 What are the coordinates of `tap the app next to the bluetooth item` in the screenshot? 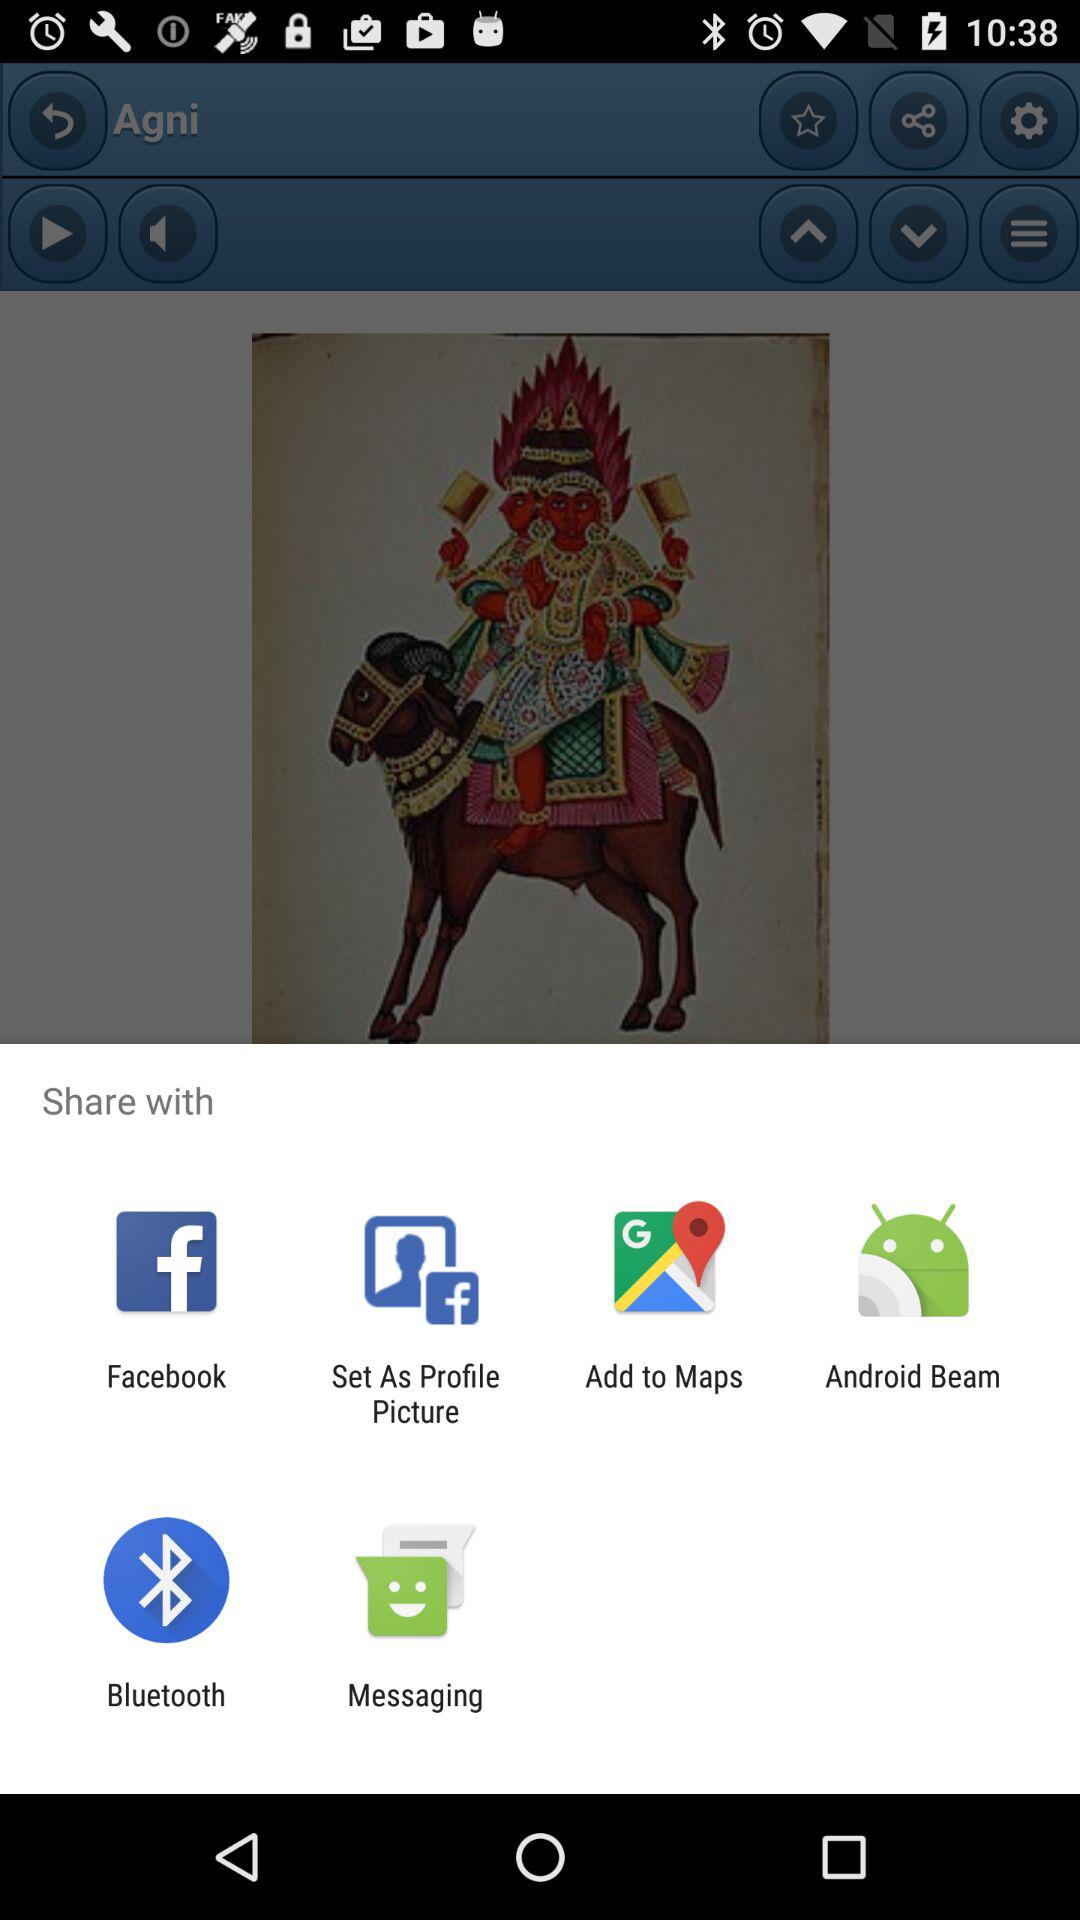 It's located at (415, 1712).